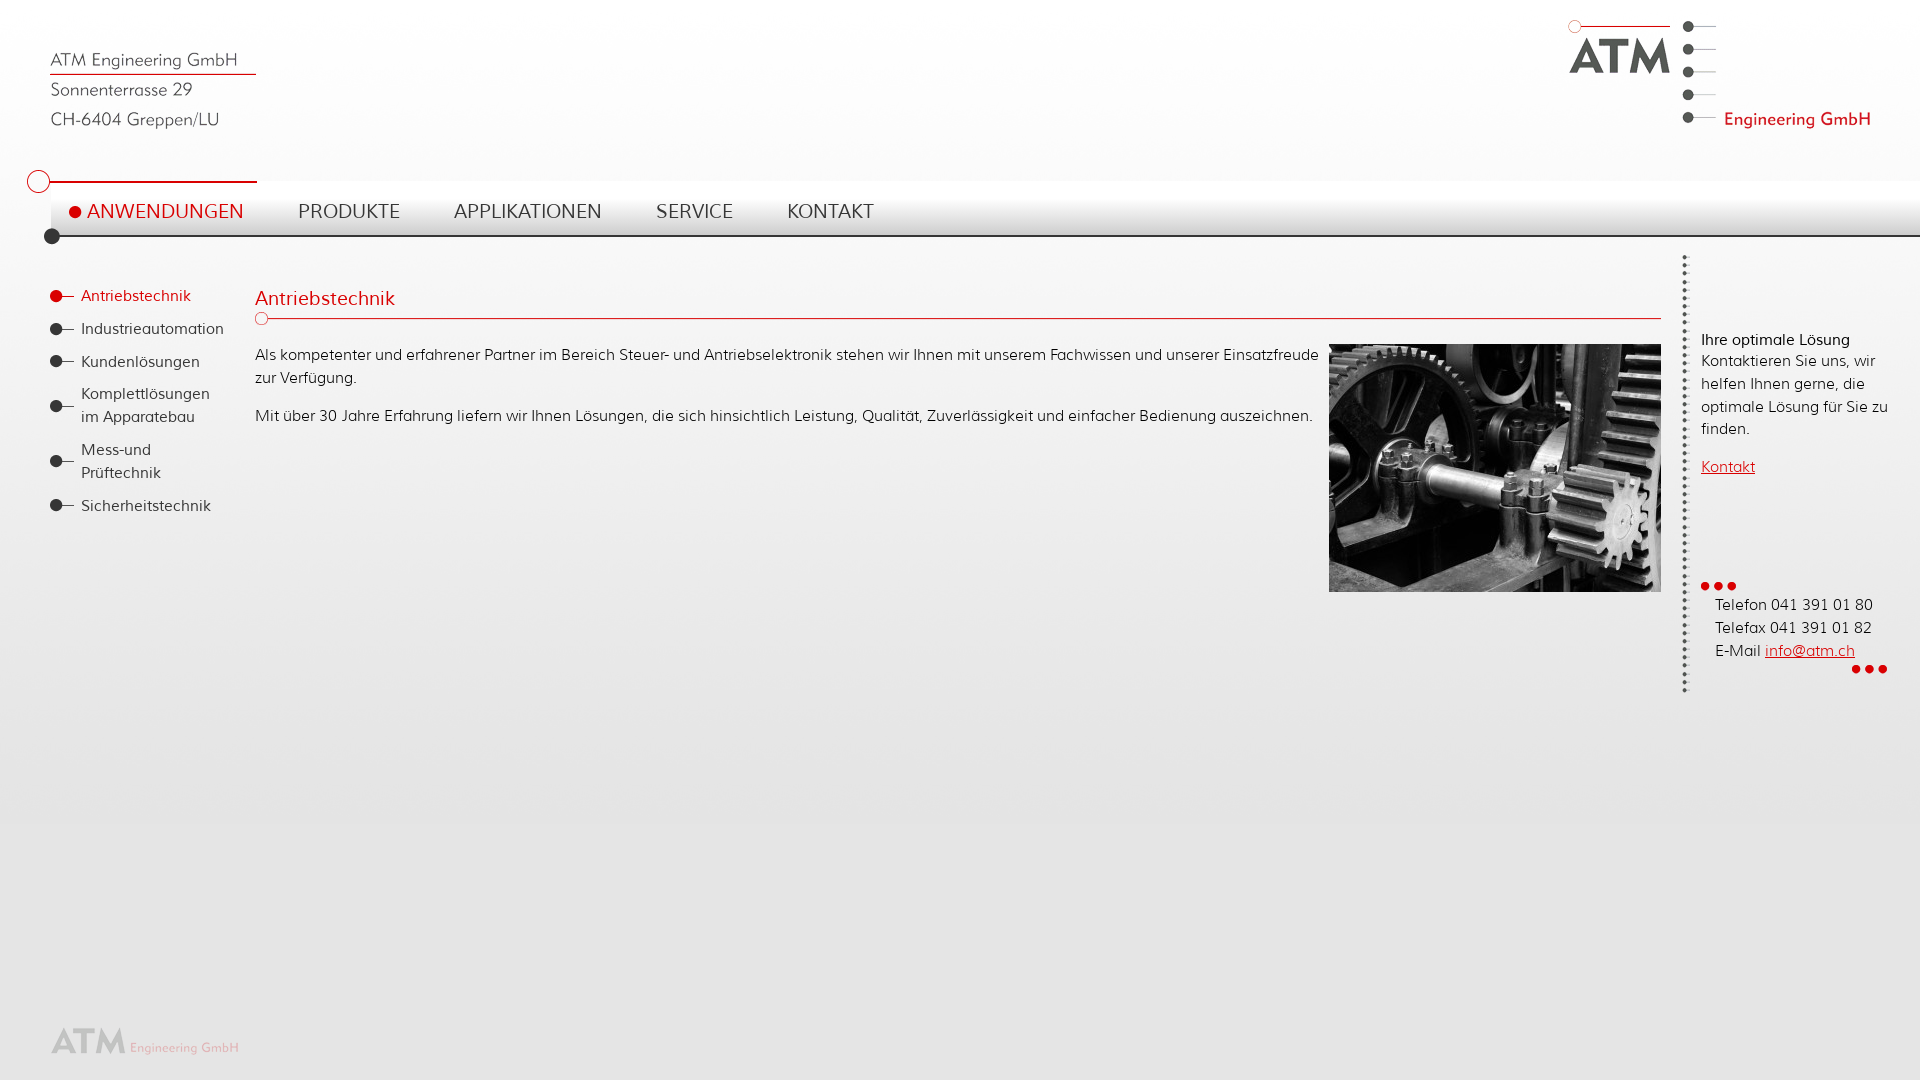 The height and width of the screenshot is (1080, 1920). I want to click on Sicherheitstechnik, so click(135, 506).